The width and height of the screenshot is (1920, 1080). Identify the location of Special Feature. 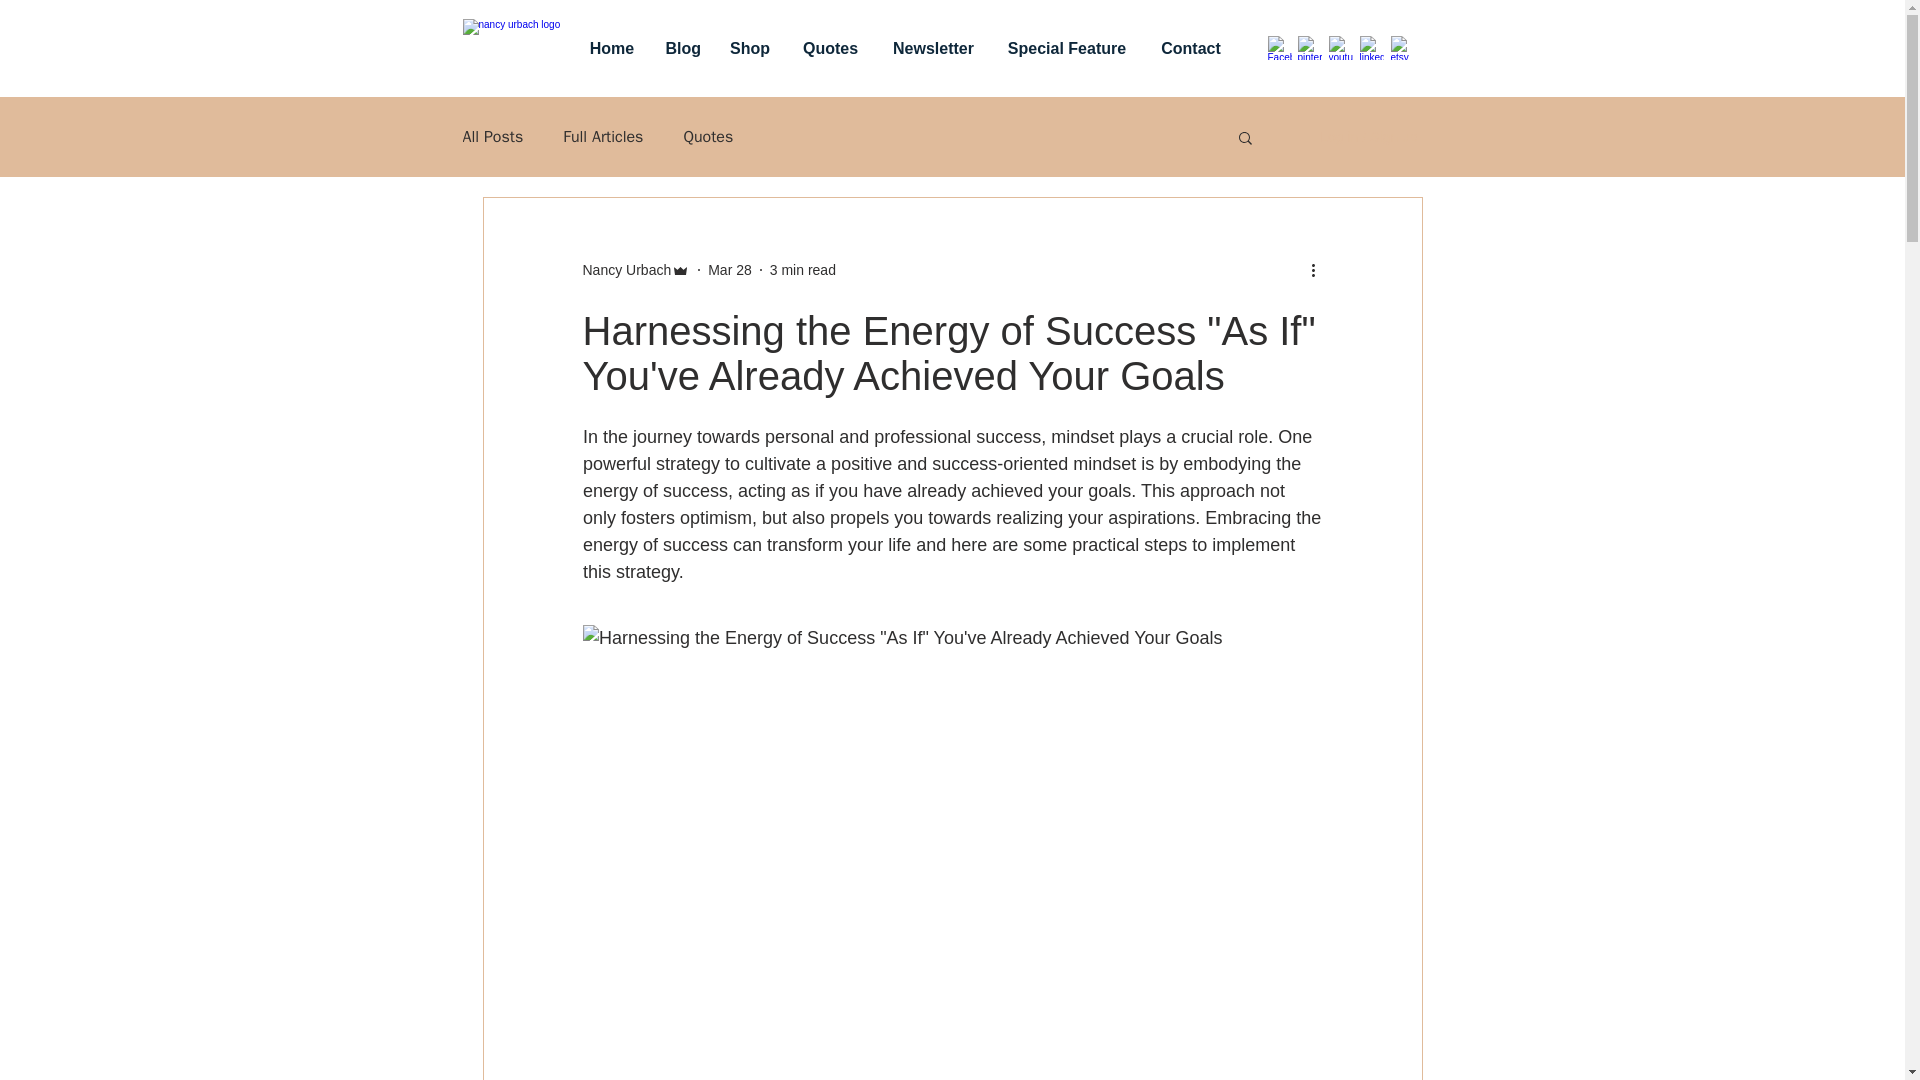
(1067, 48).